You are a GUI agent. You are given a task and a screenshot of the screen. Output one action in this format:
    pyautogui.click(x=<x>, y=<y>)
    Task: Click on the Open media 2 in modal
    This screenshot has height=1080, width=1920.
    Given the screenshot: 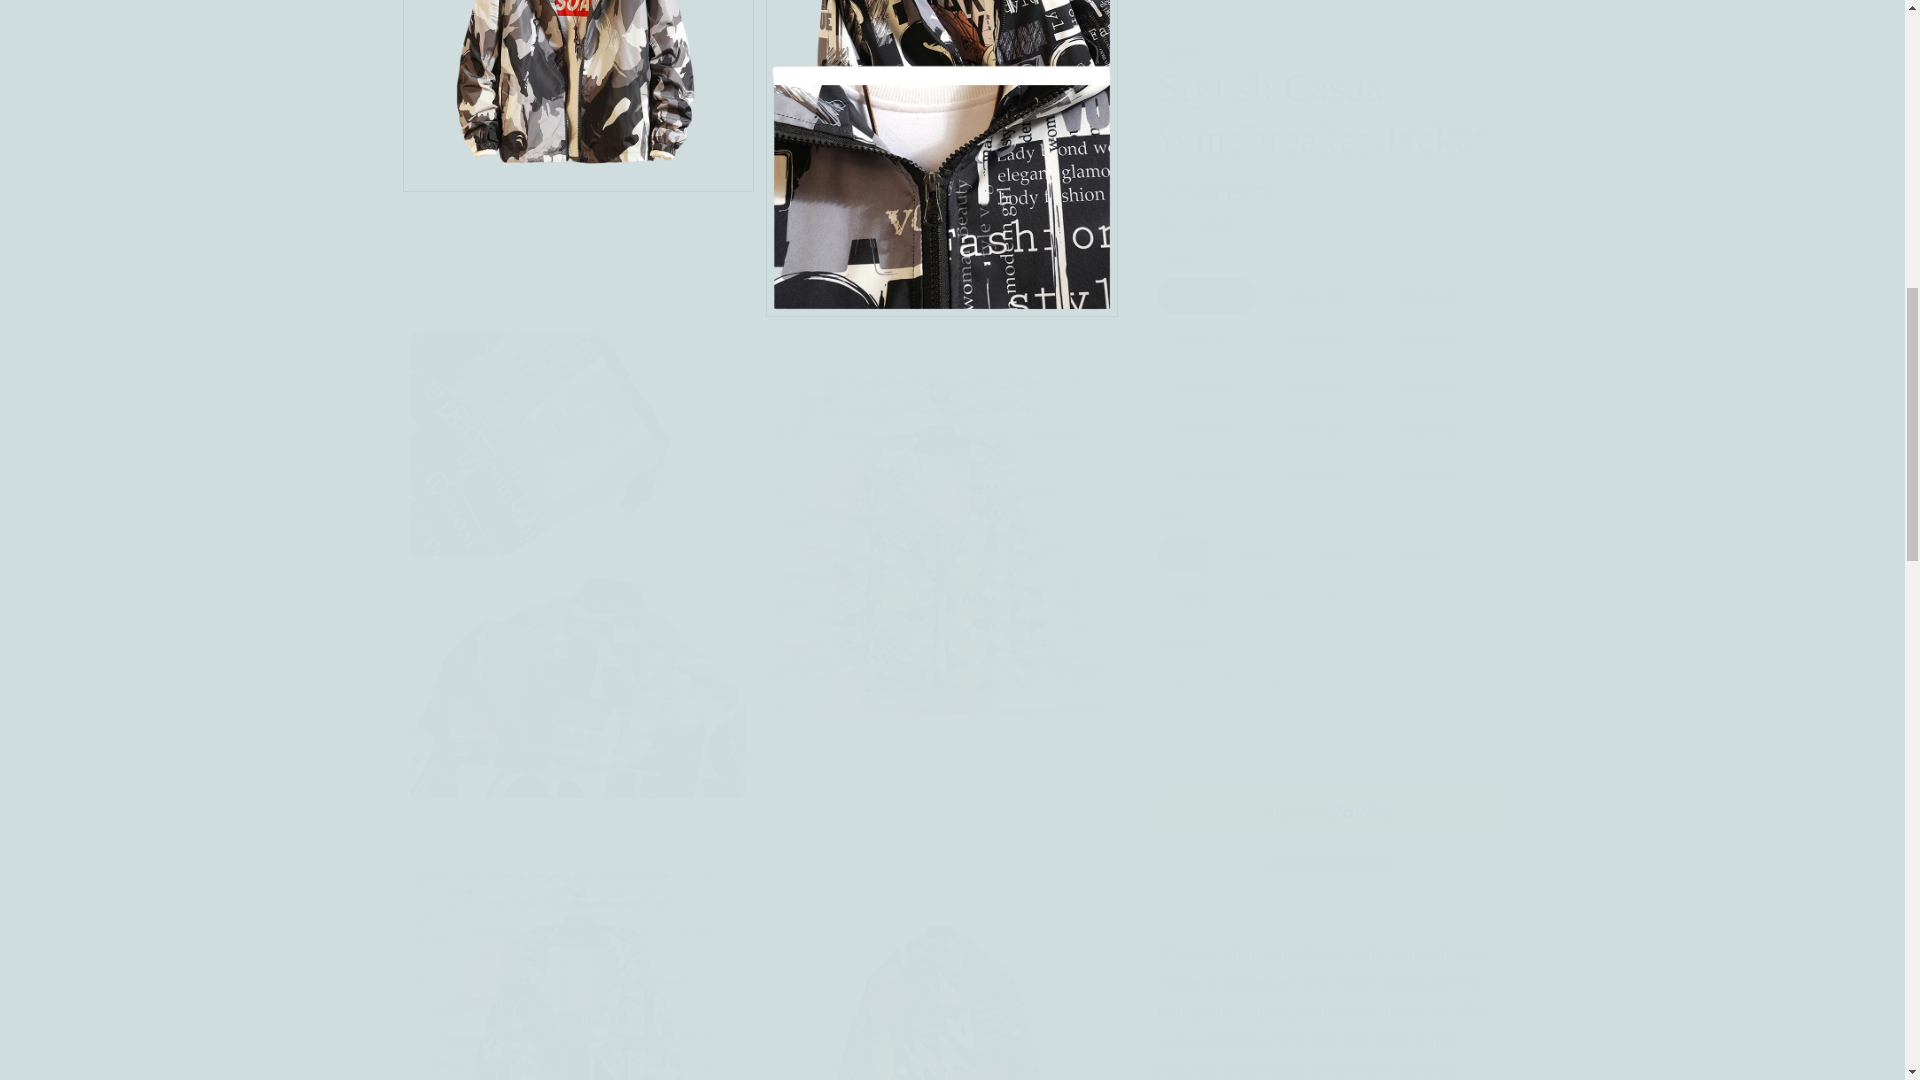 What is the action you would take?
    pyautogui.click(x=578, y=148)
    